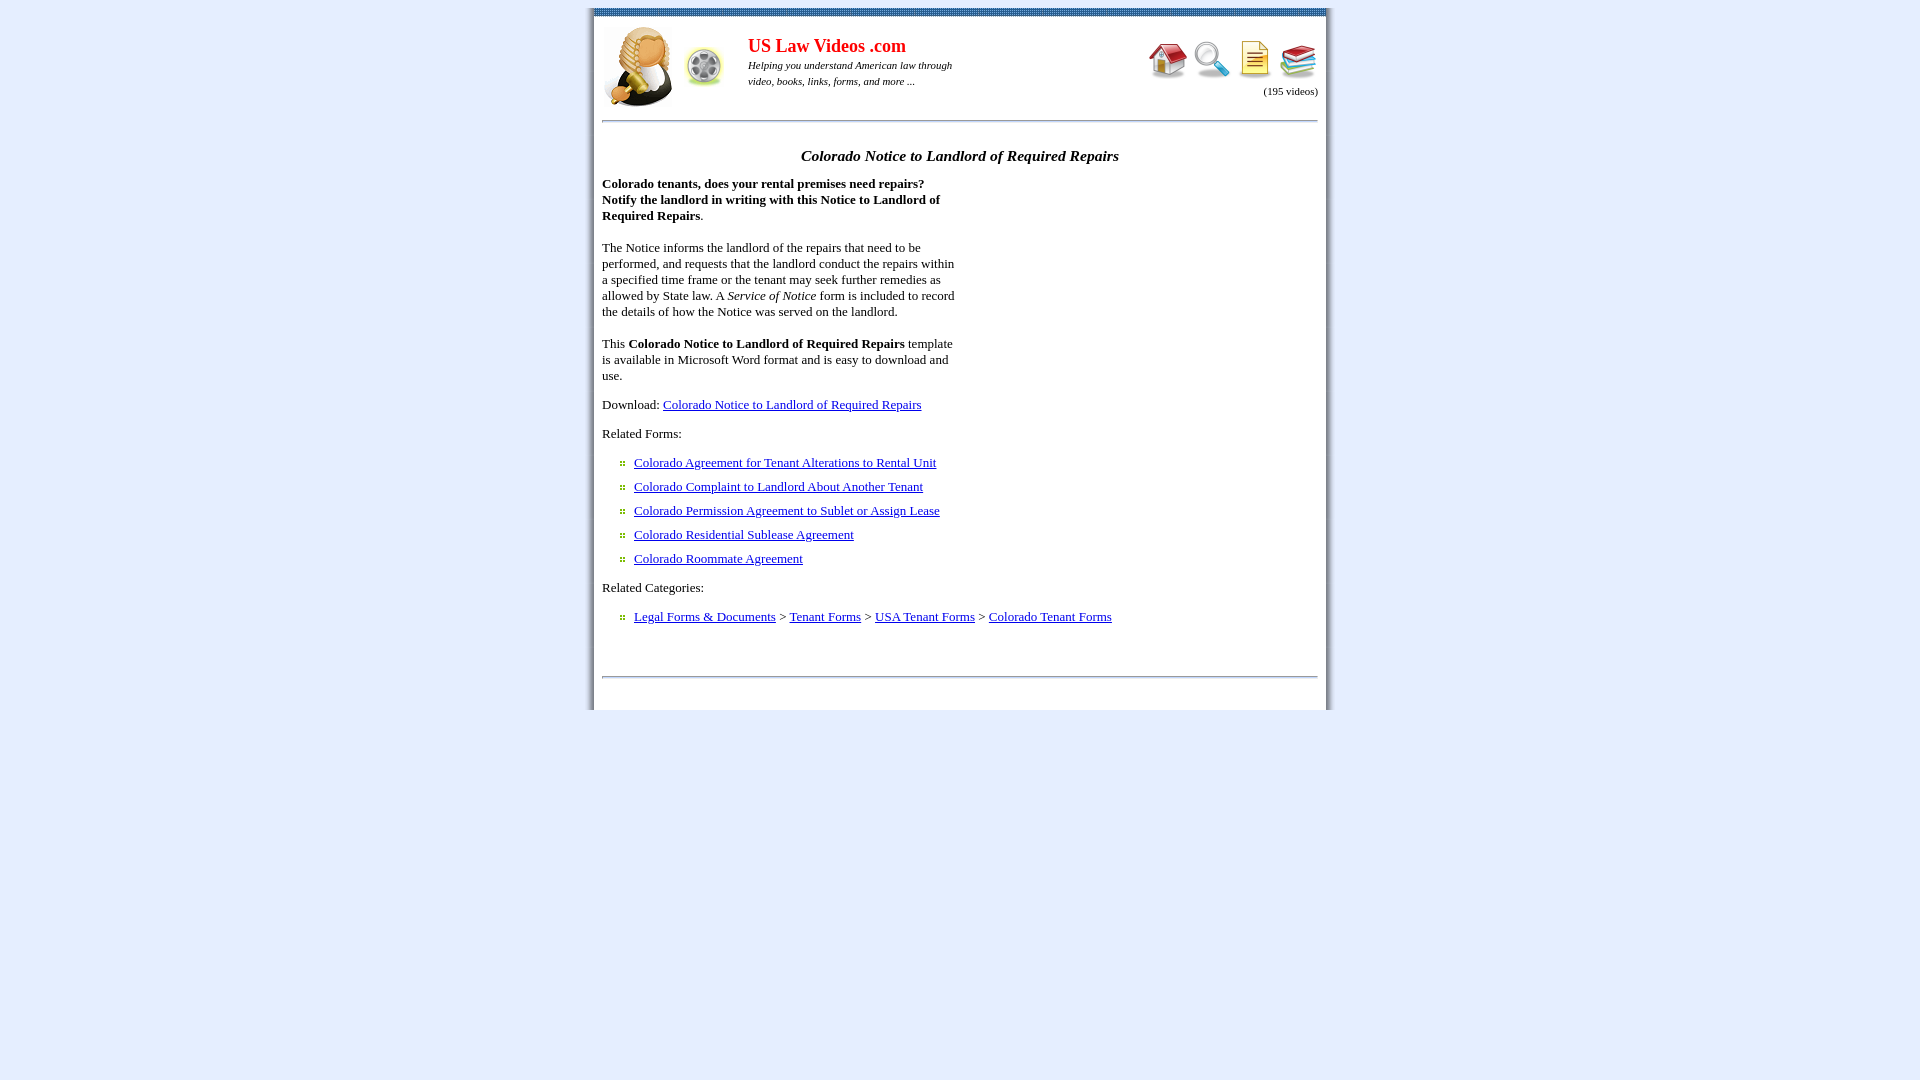 The image size is (1920, 1080). I want to click on Advertisement, so click(1145, 320).